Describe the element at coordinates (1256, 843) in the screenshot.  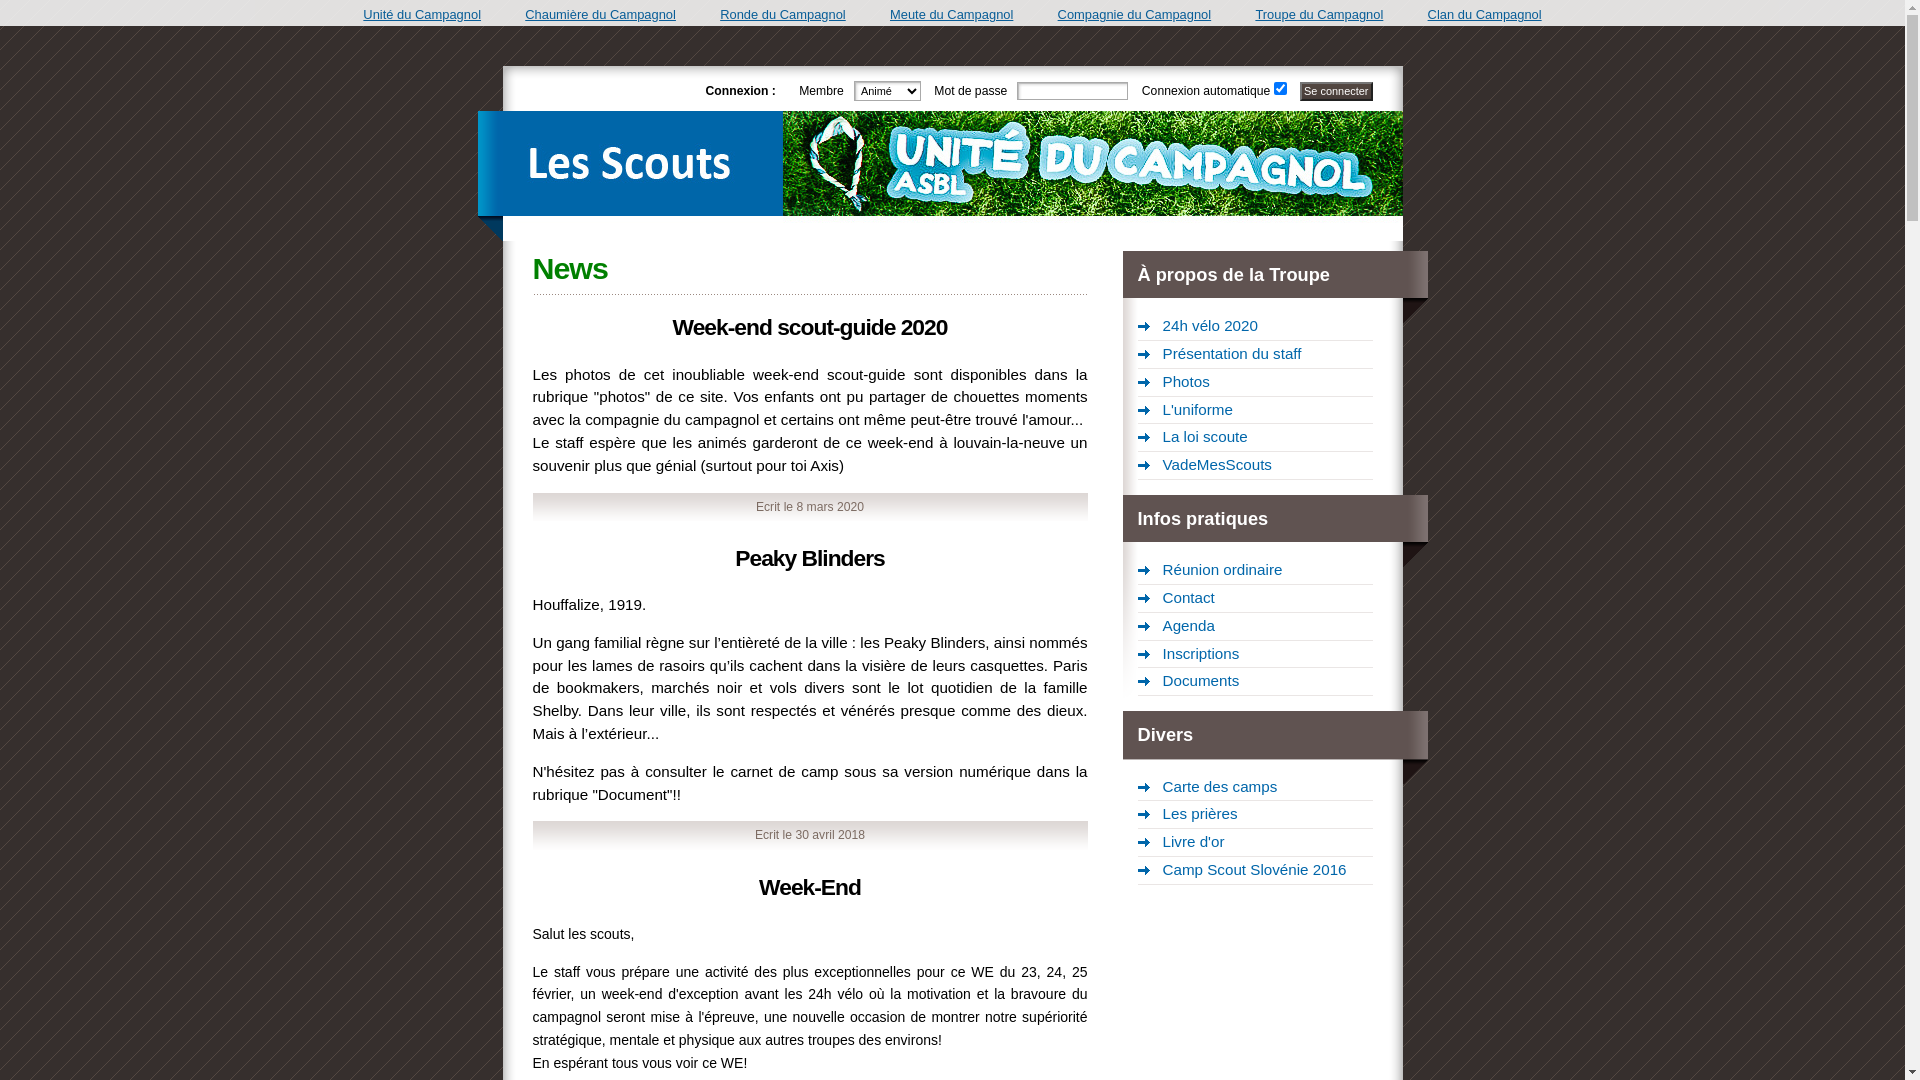
I see `Livre d'or` at that location.